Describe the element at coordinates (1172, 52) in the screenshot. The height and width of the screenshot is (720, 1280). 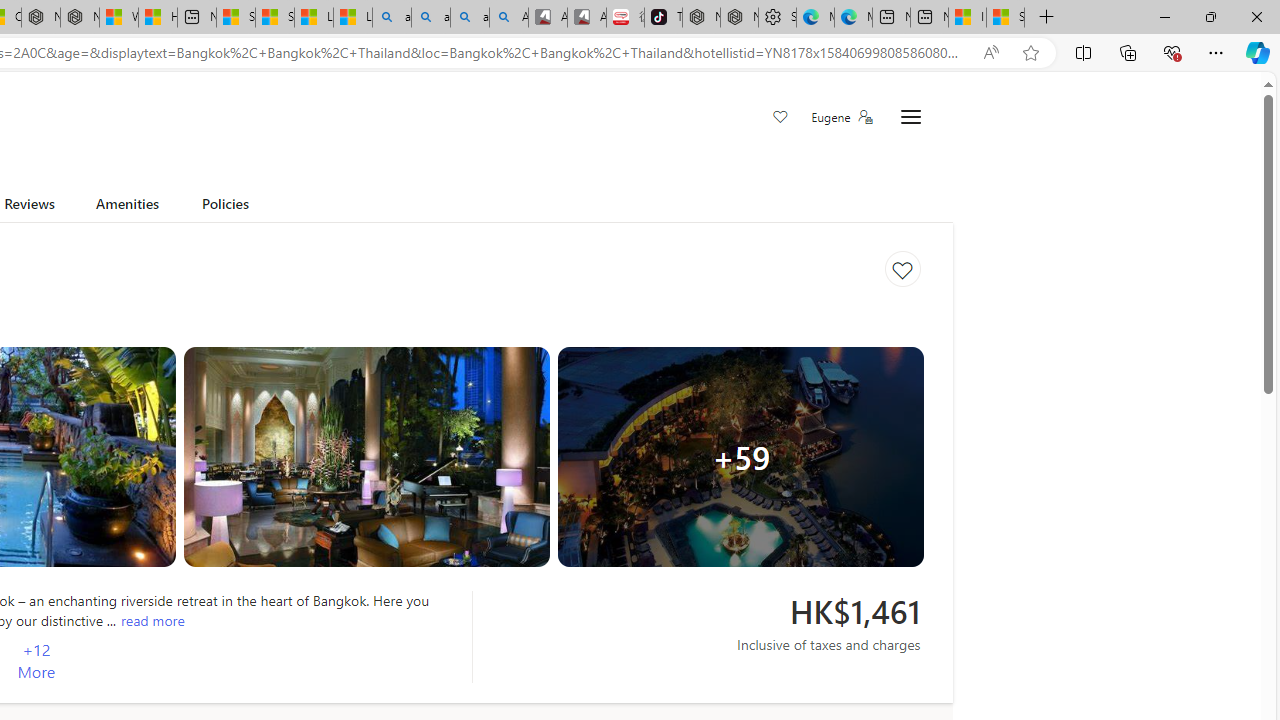
I see `Browser essentials` at that location.